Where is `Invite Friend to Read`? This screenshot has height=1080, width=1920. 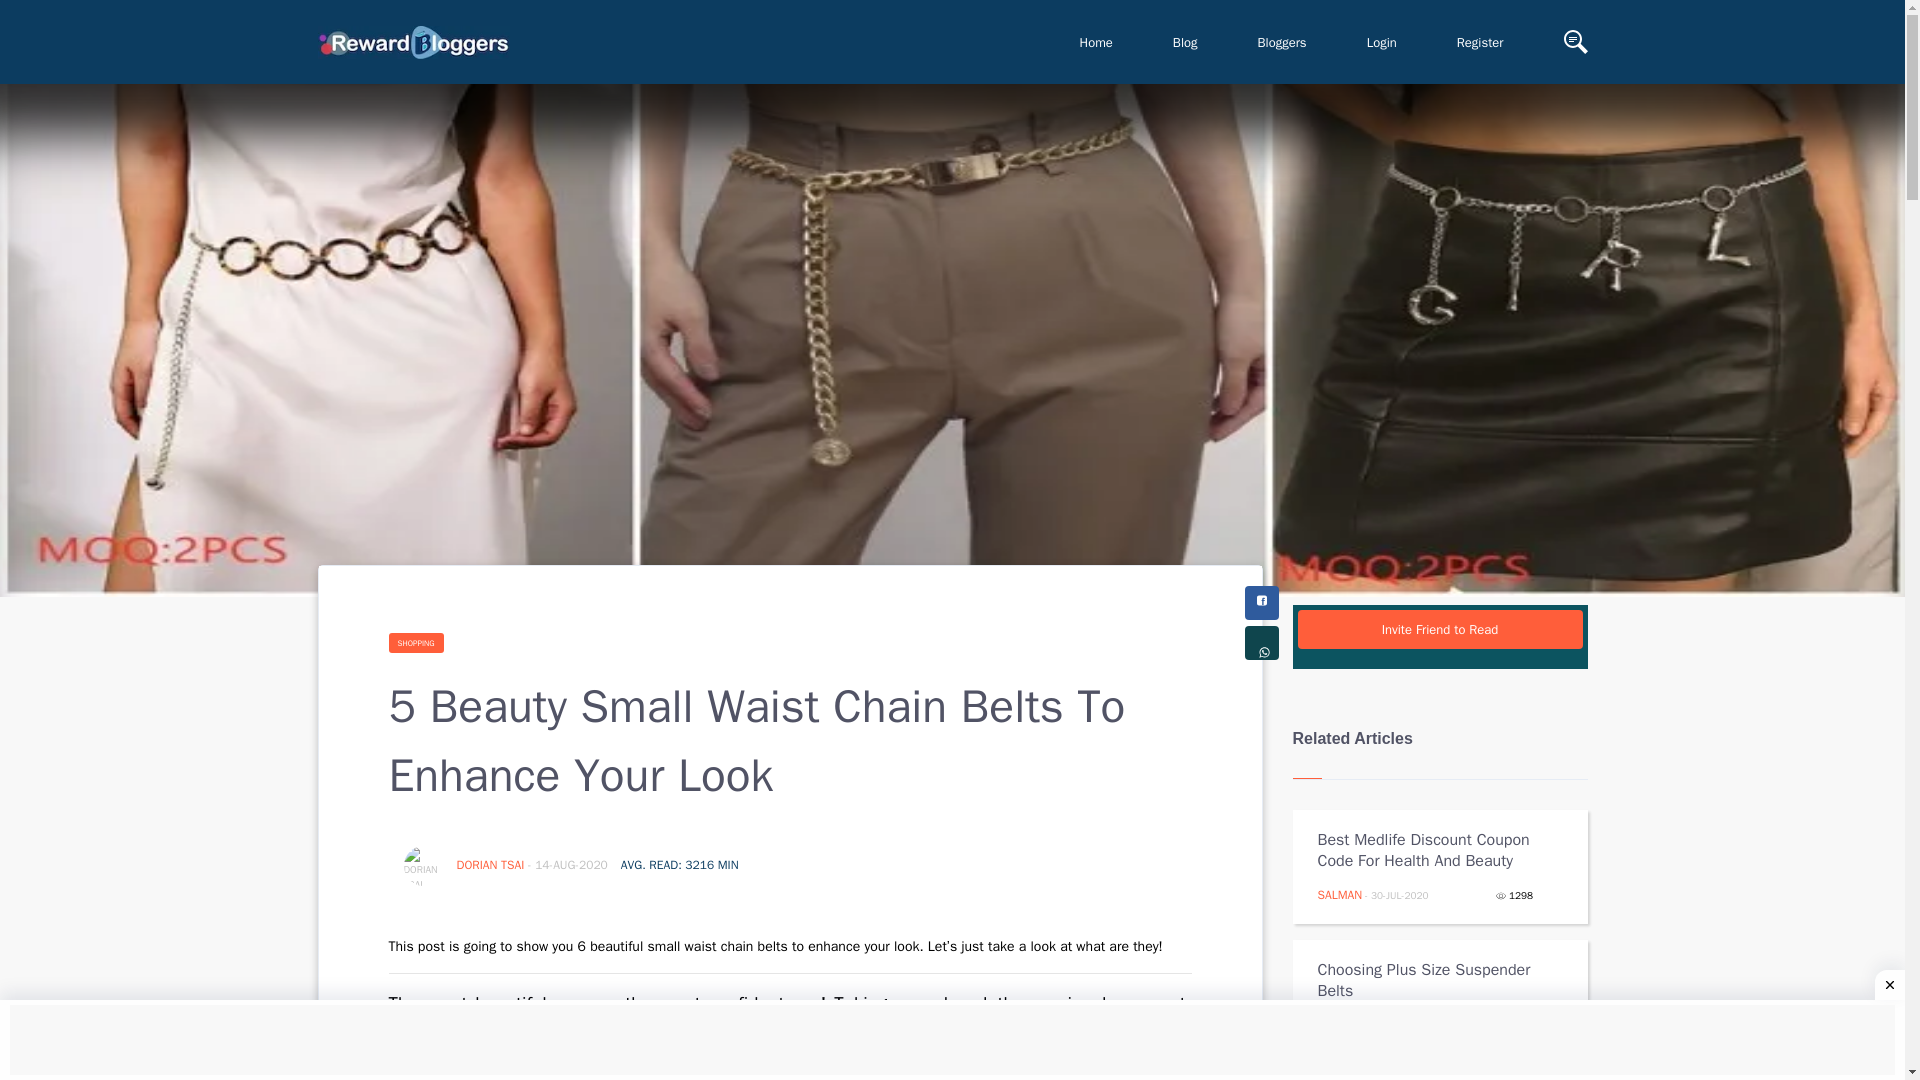 Invite Friend to Read is located at coordinates (1440, 630).